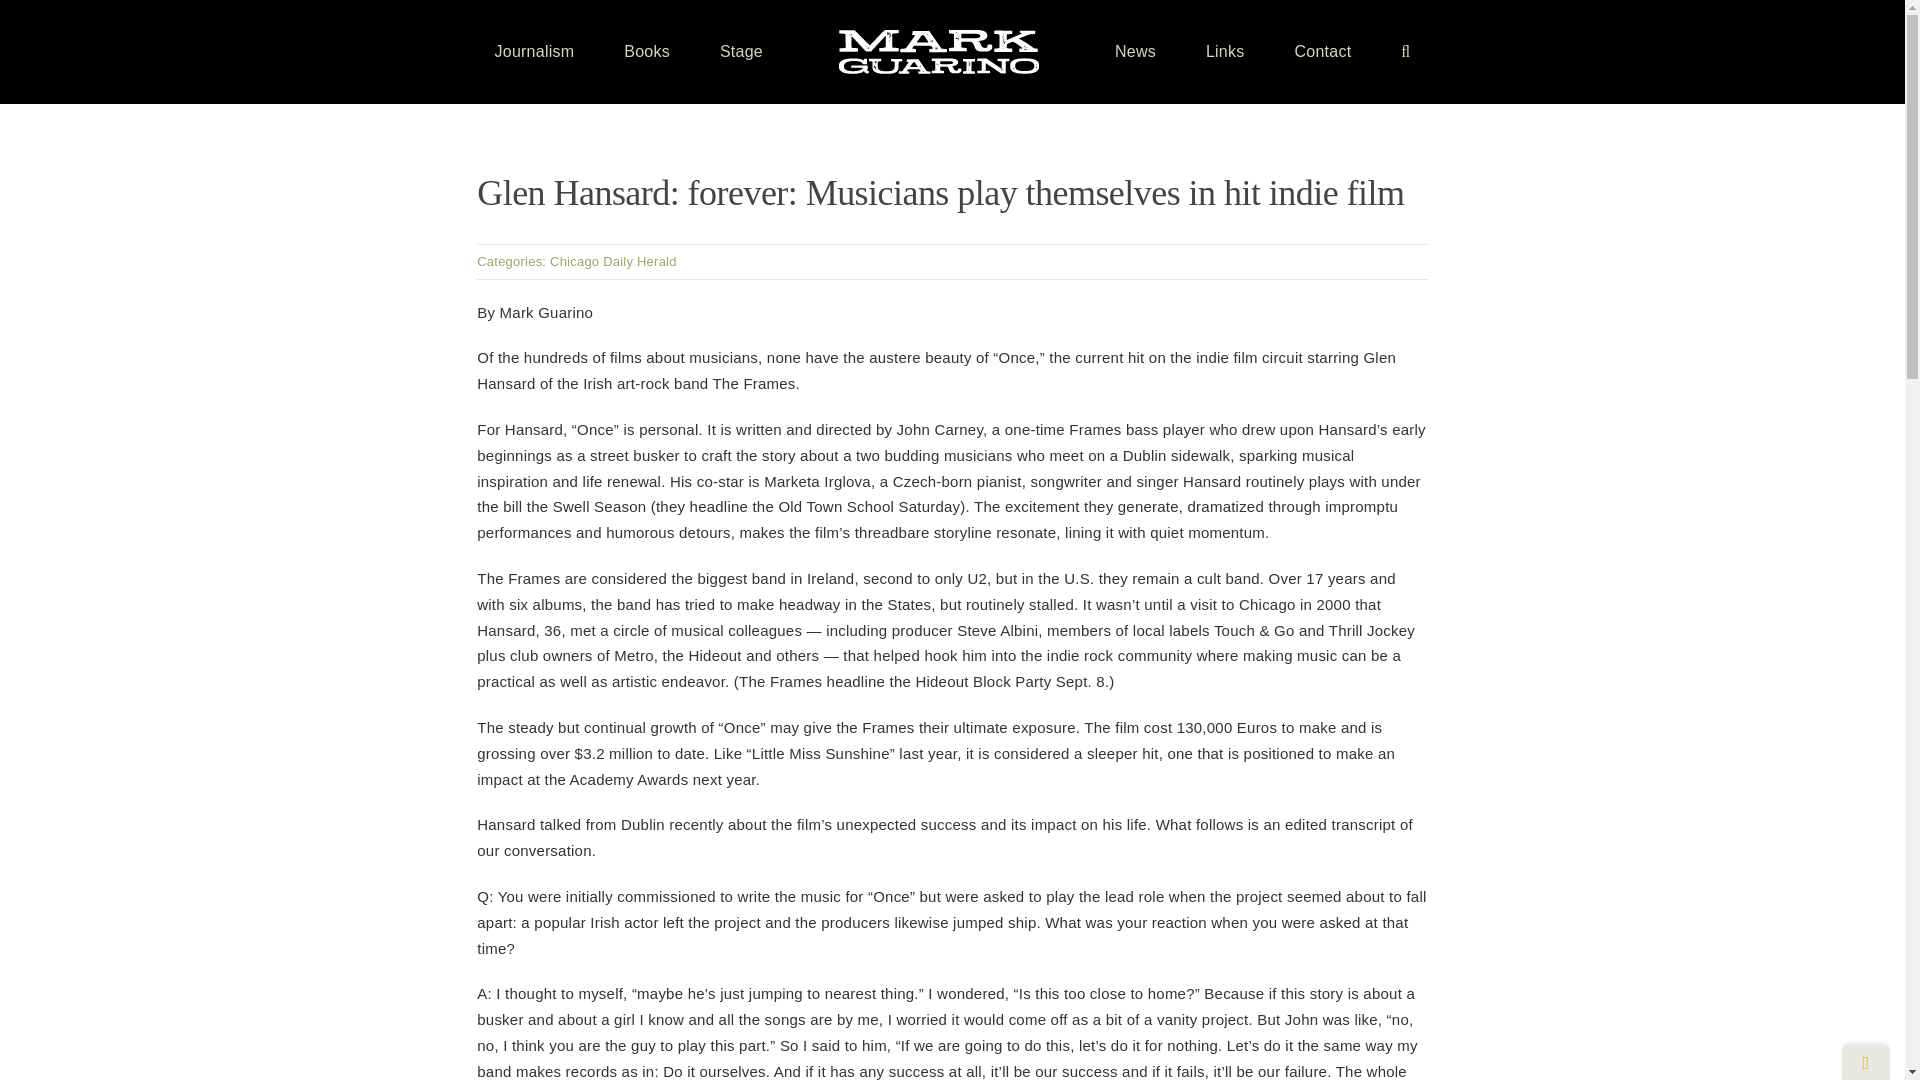  Describe the element at coordinates (613, 260) in the screenshot. I see `Chicago Daily Herald` at that location.